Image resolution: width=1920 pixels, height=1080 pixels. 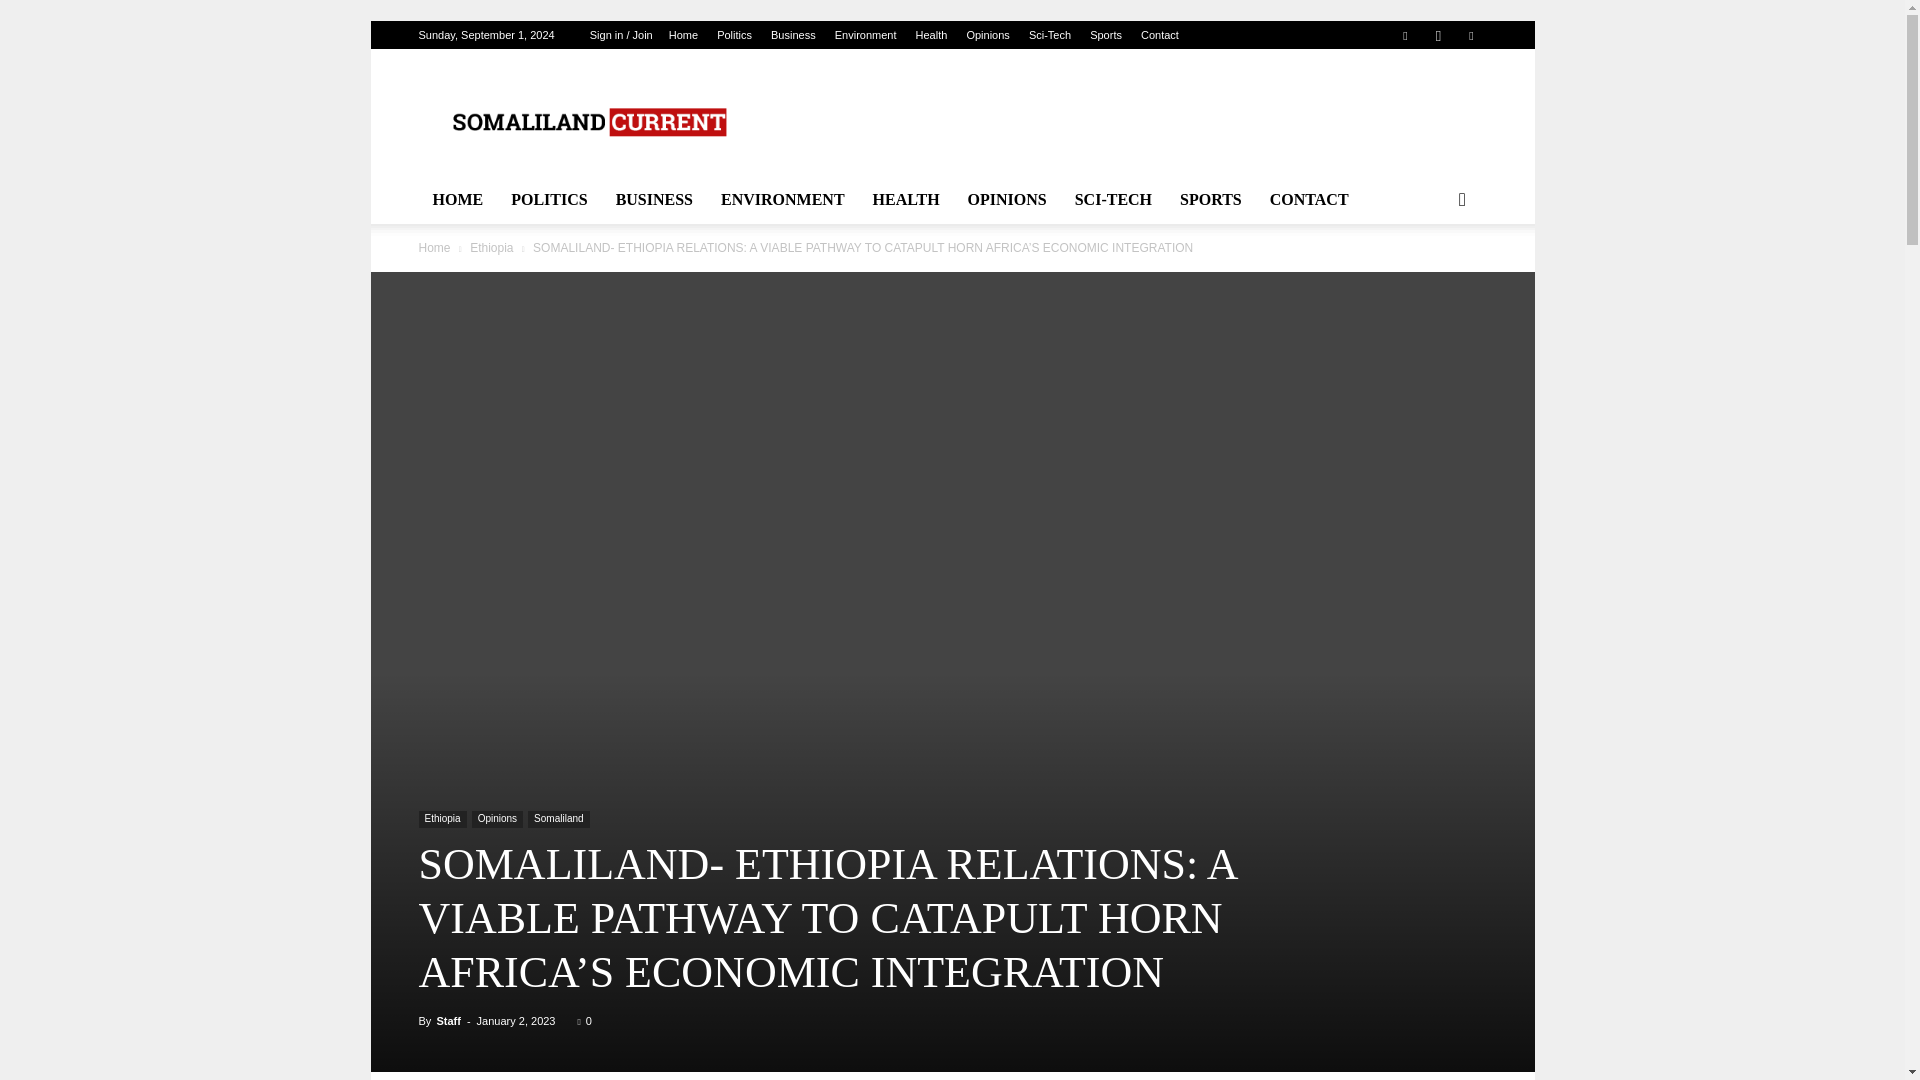 What do you see at coordinates (491, 247) in the screenshot?
I see `View all posts in Ethiopia` at bounding box center [491, 247].